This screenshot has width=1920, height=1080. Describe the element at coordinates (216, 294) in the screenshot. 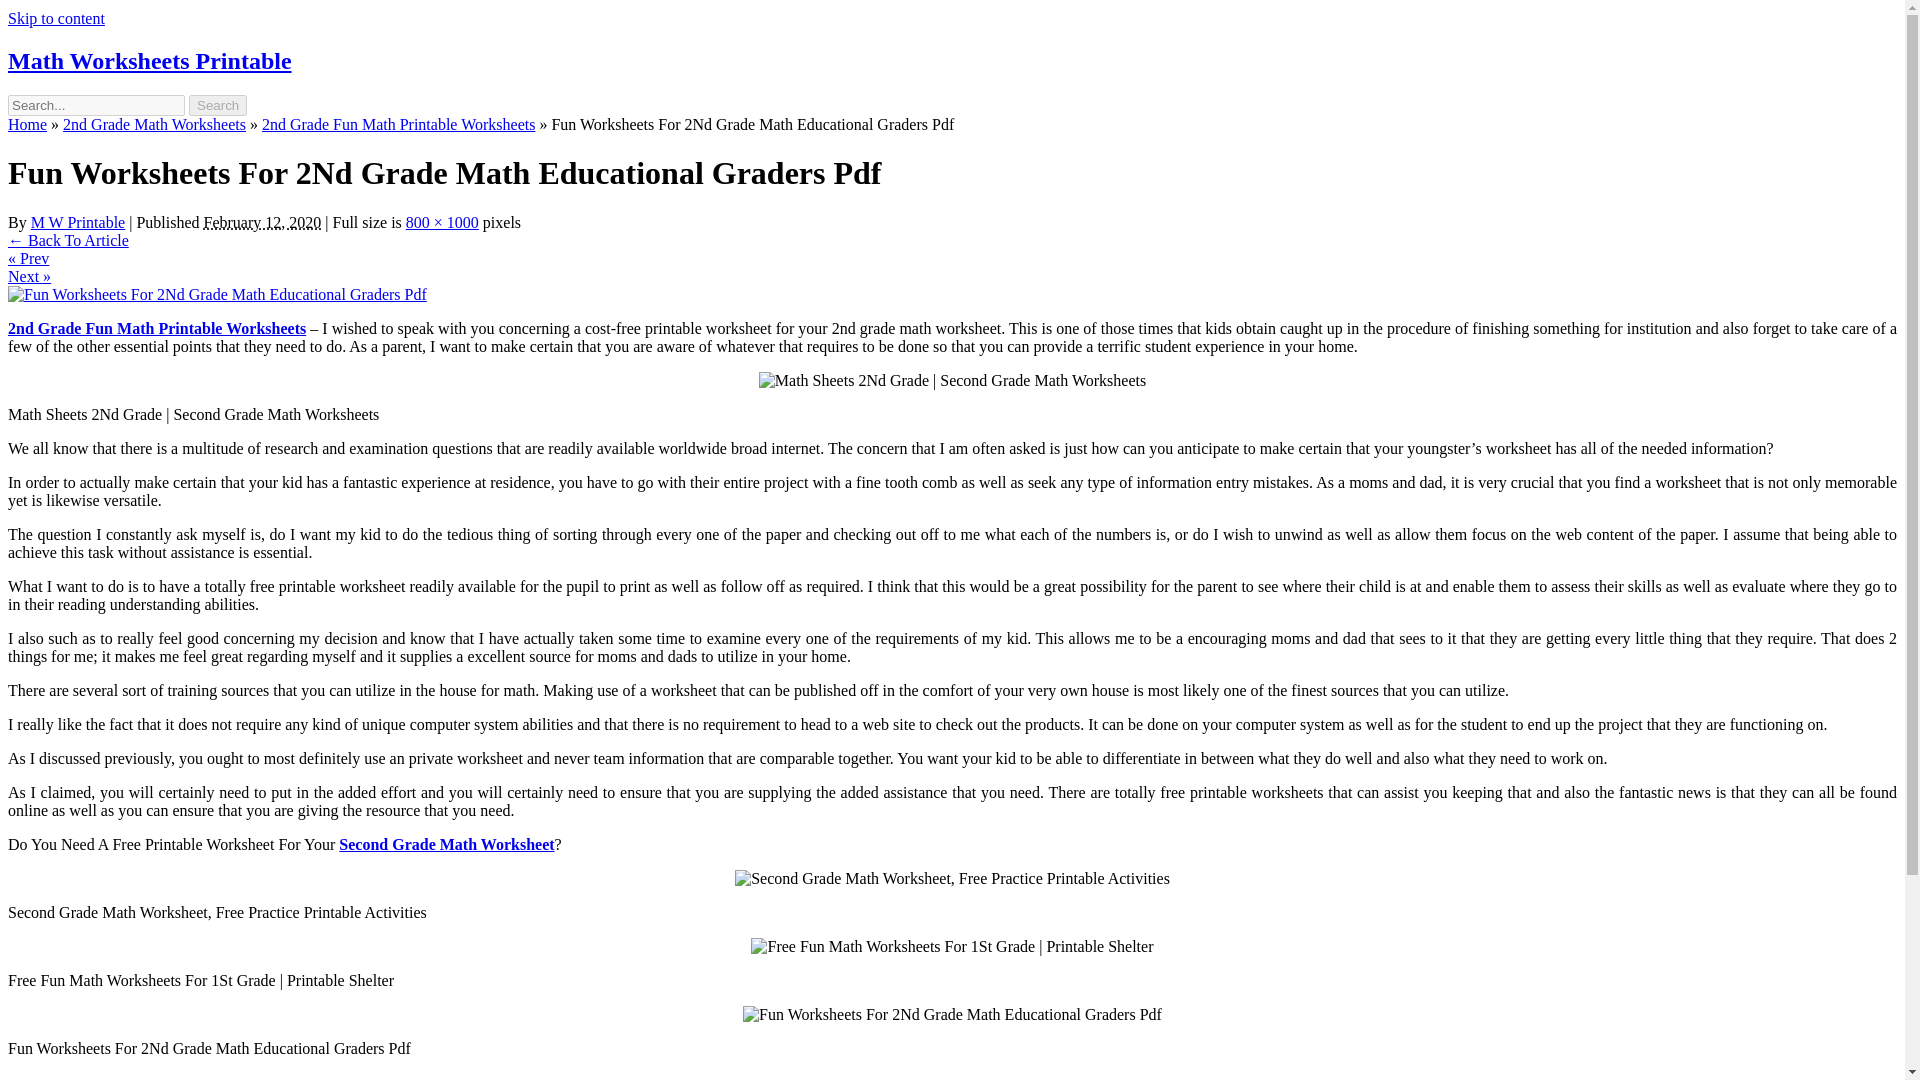

I see `Fun Worksheets For 2Nd Grade Math Educational Graders Pdf` at that location.